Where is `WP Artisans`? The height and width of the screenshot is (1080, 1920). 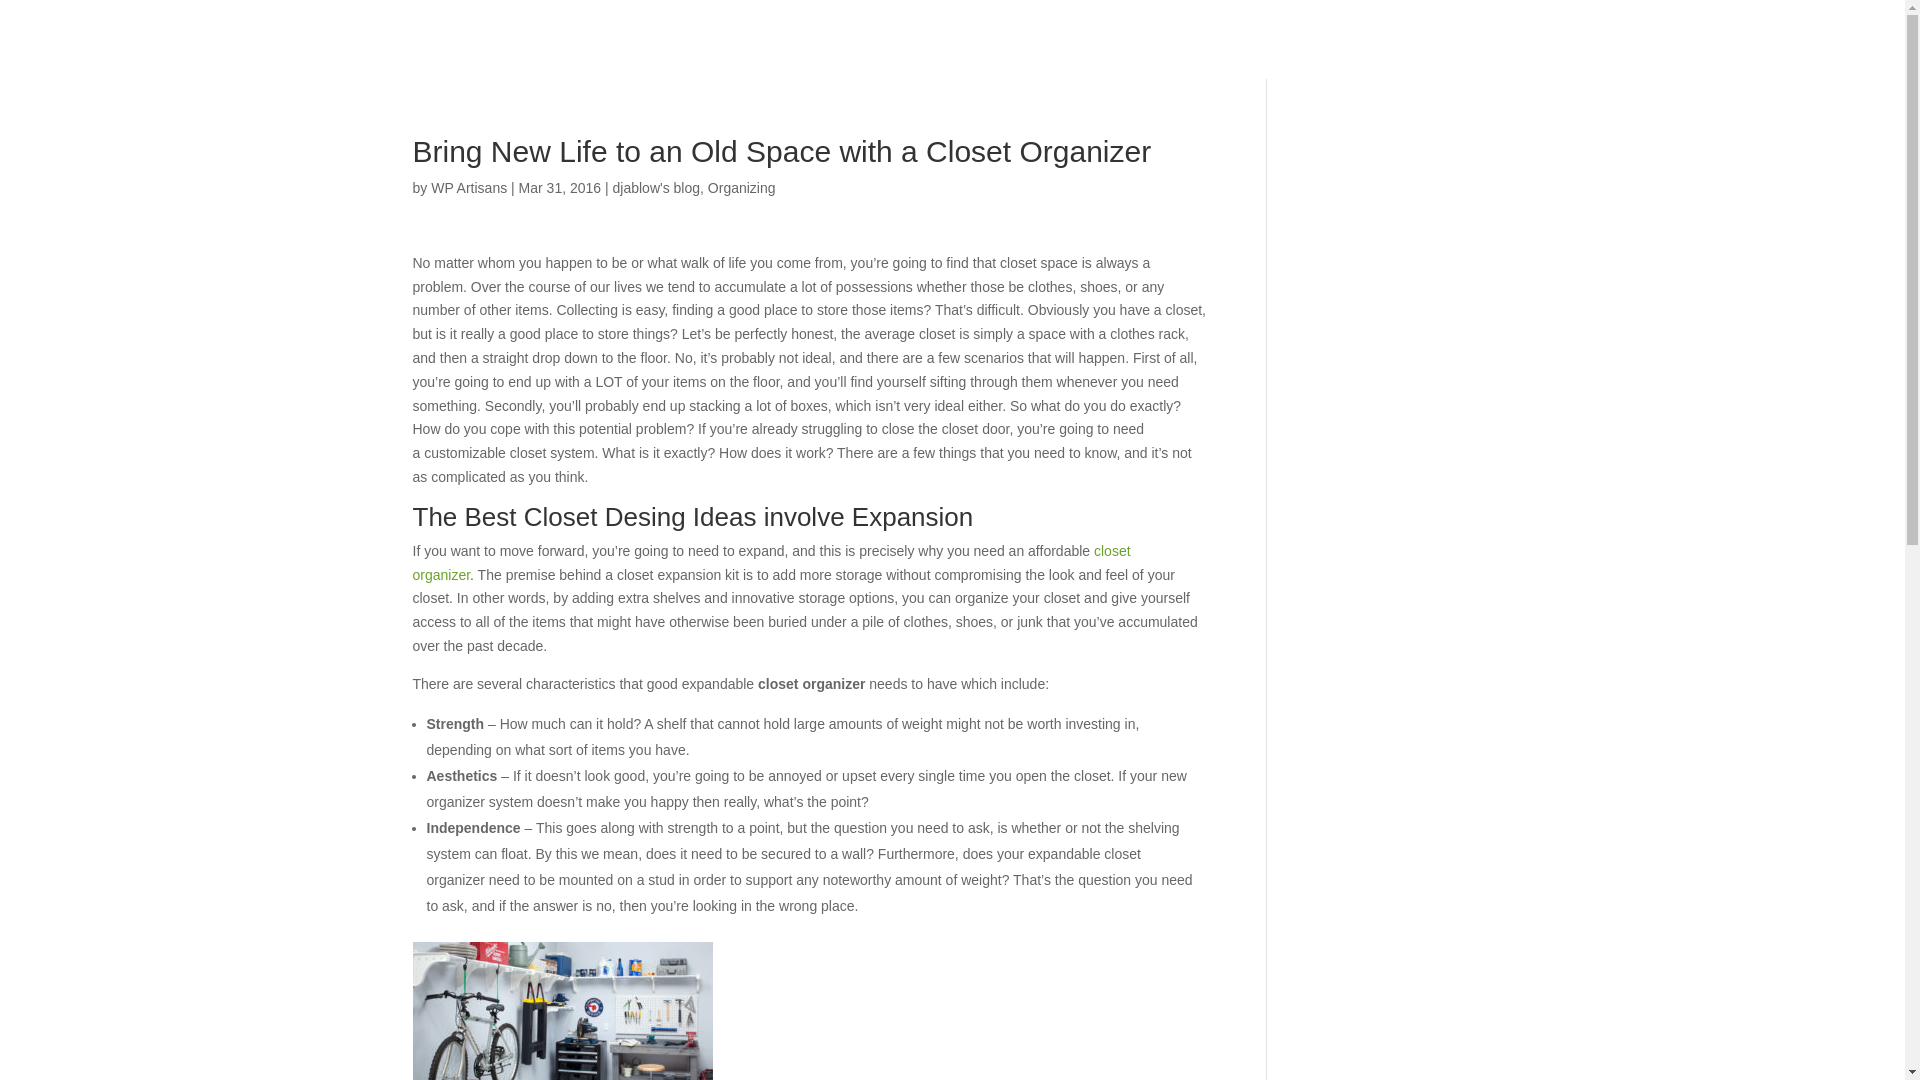 WP Artisans is located at coordinates (468, 188).